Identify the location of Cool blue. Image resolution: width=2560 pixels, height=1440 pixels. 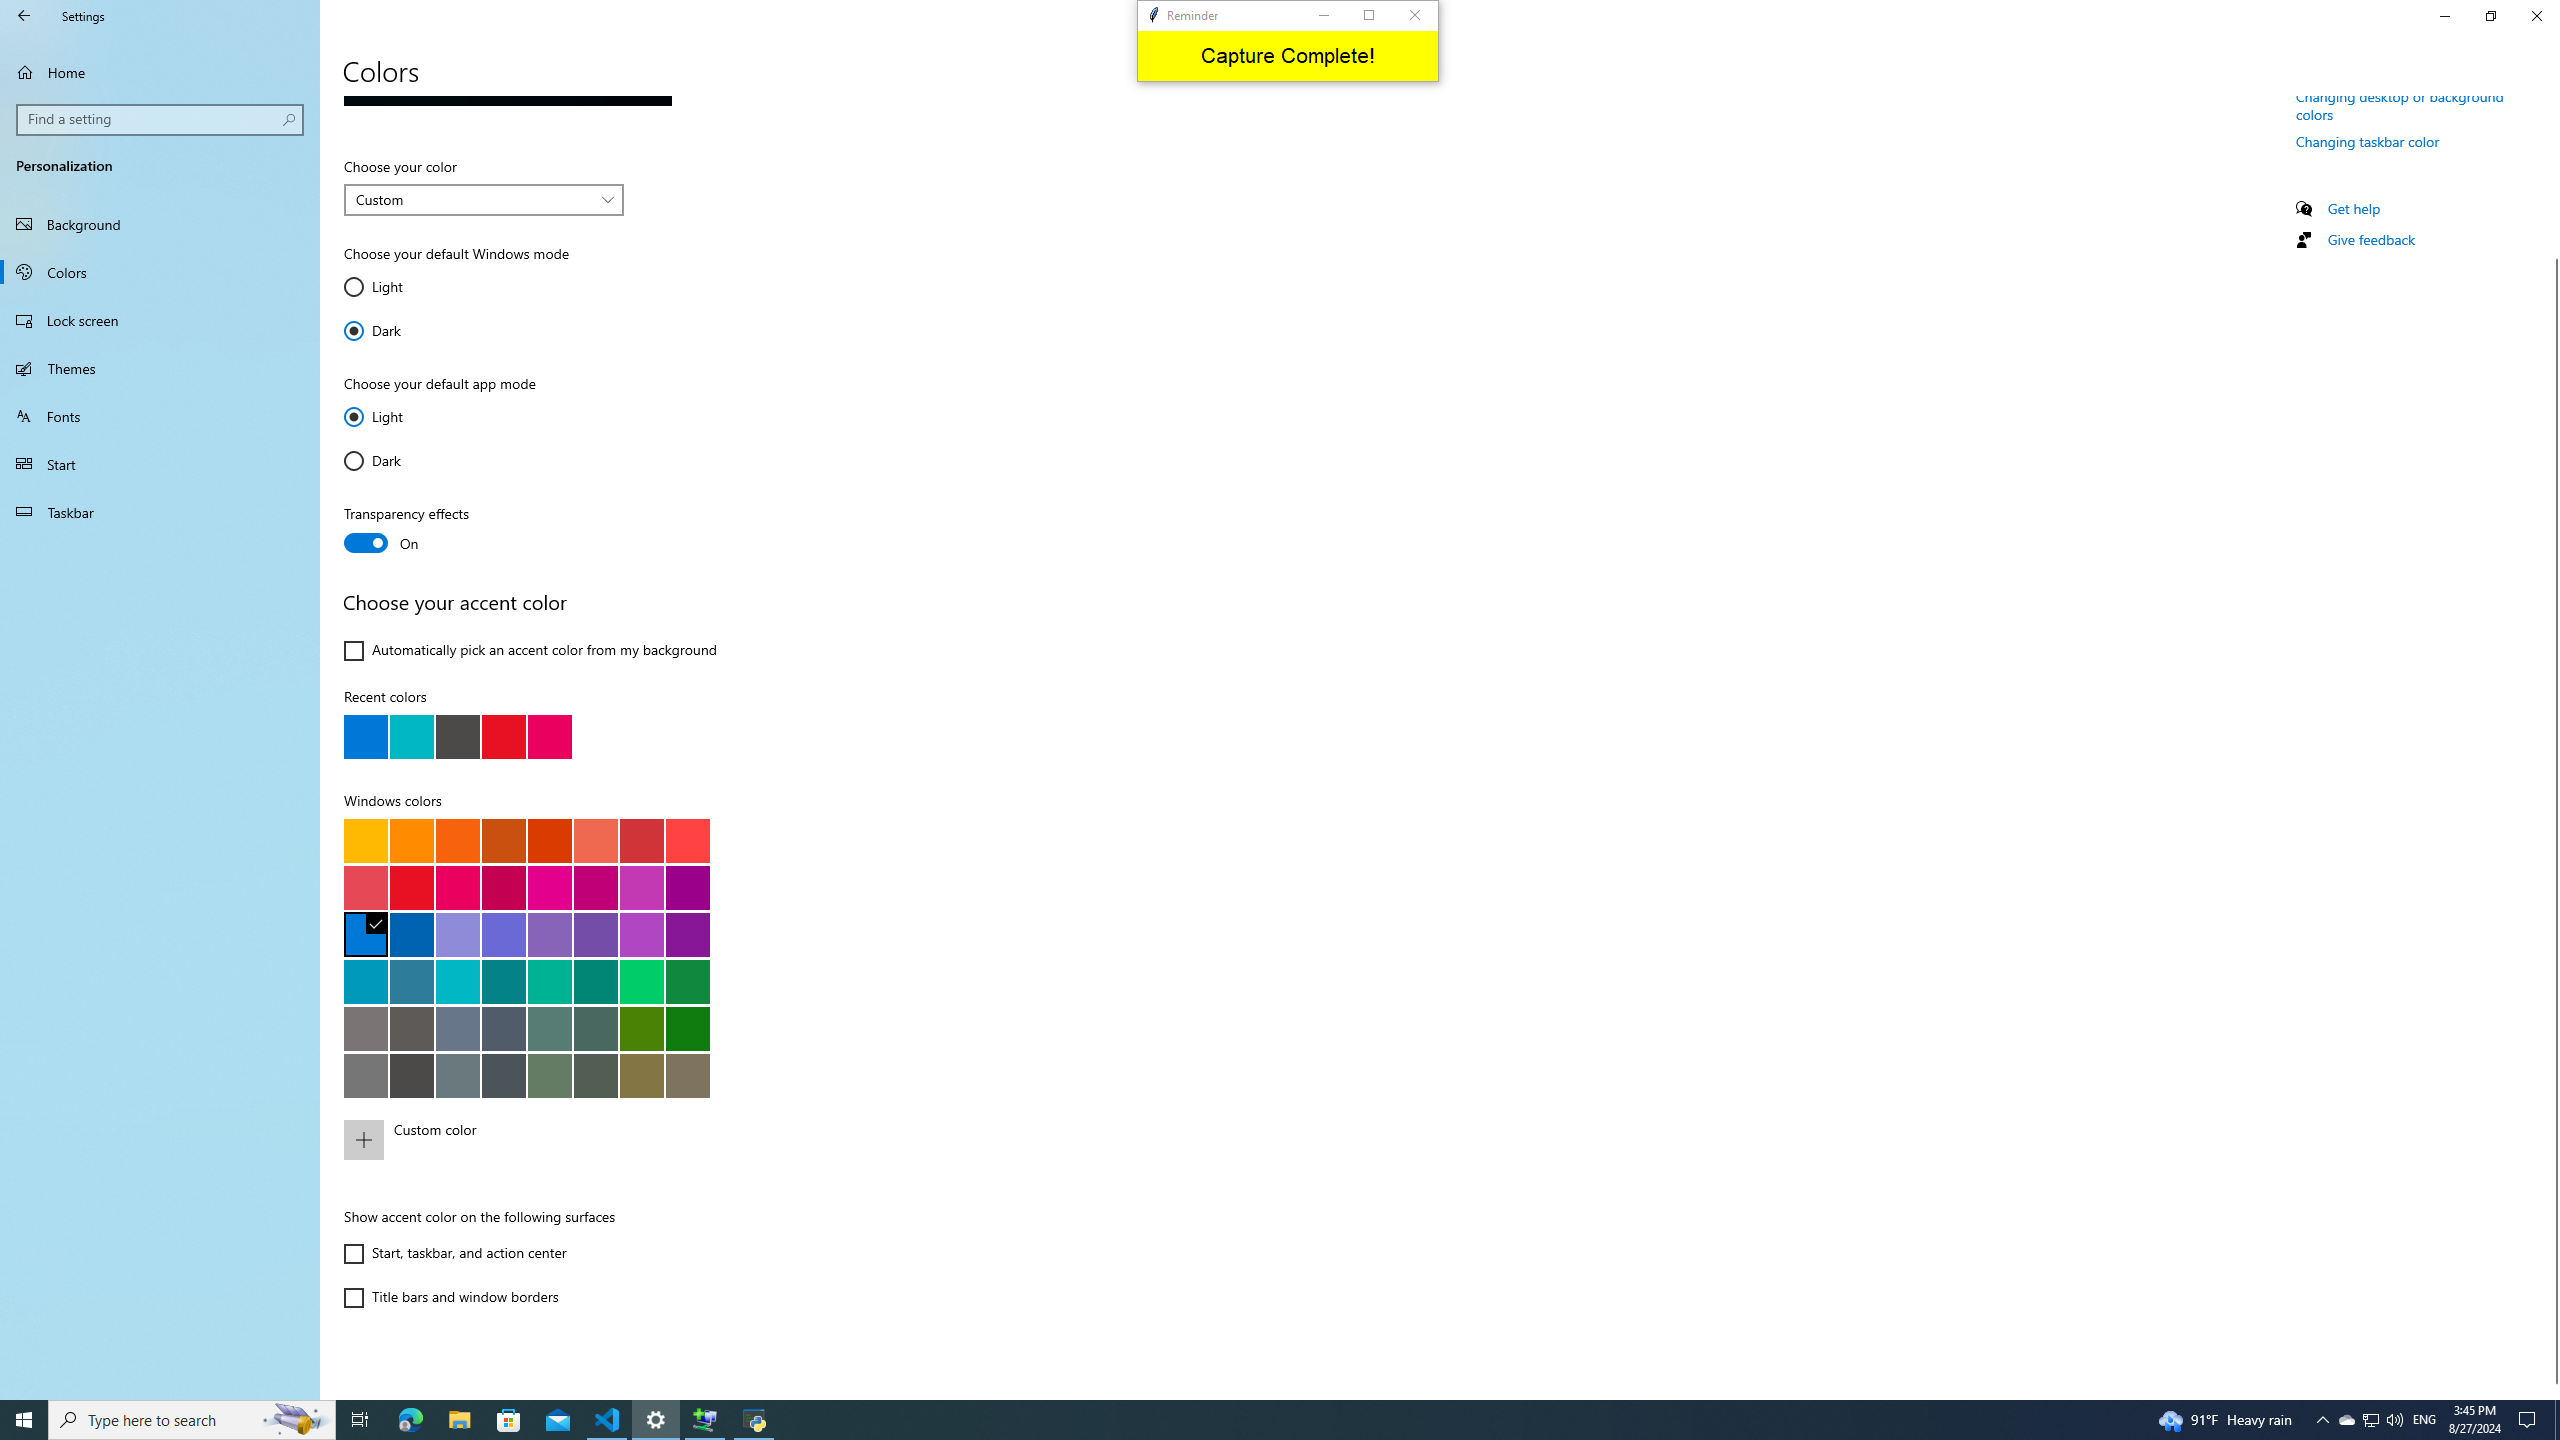
(412, 981).